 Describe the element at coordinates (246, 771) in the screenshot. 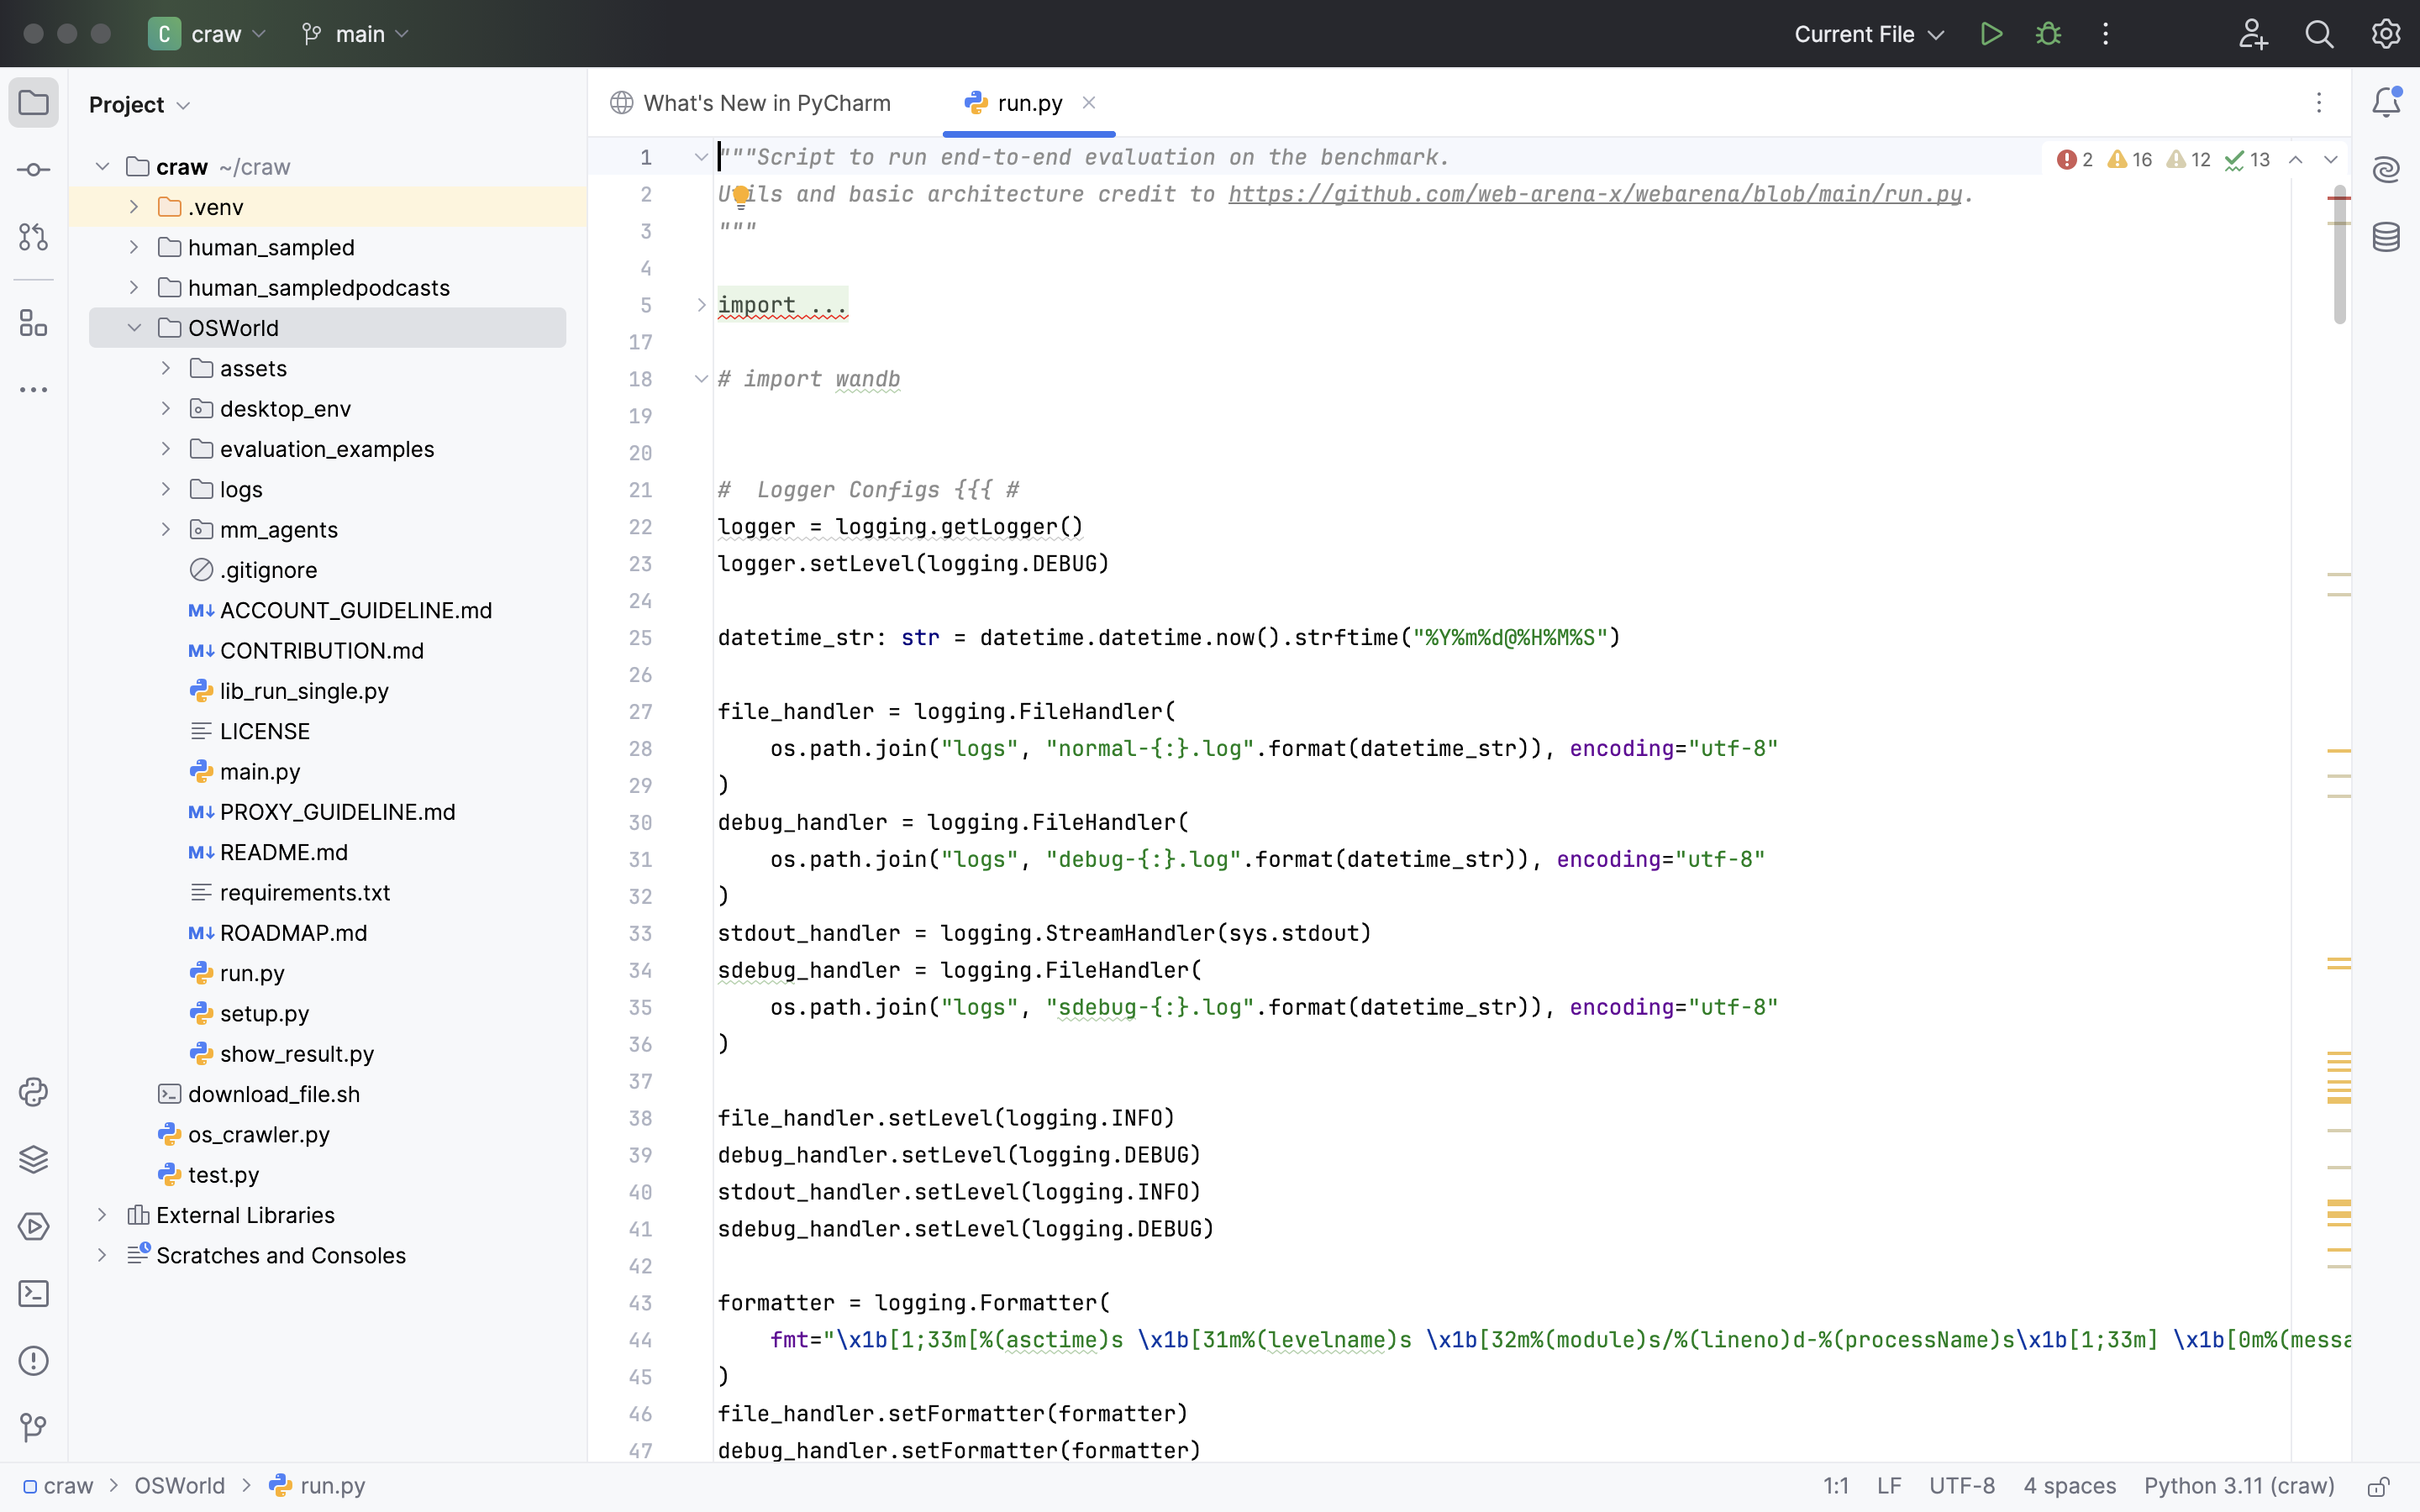

I see `main.py` at that location.